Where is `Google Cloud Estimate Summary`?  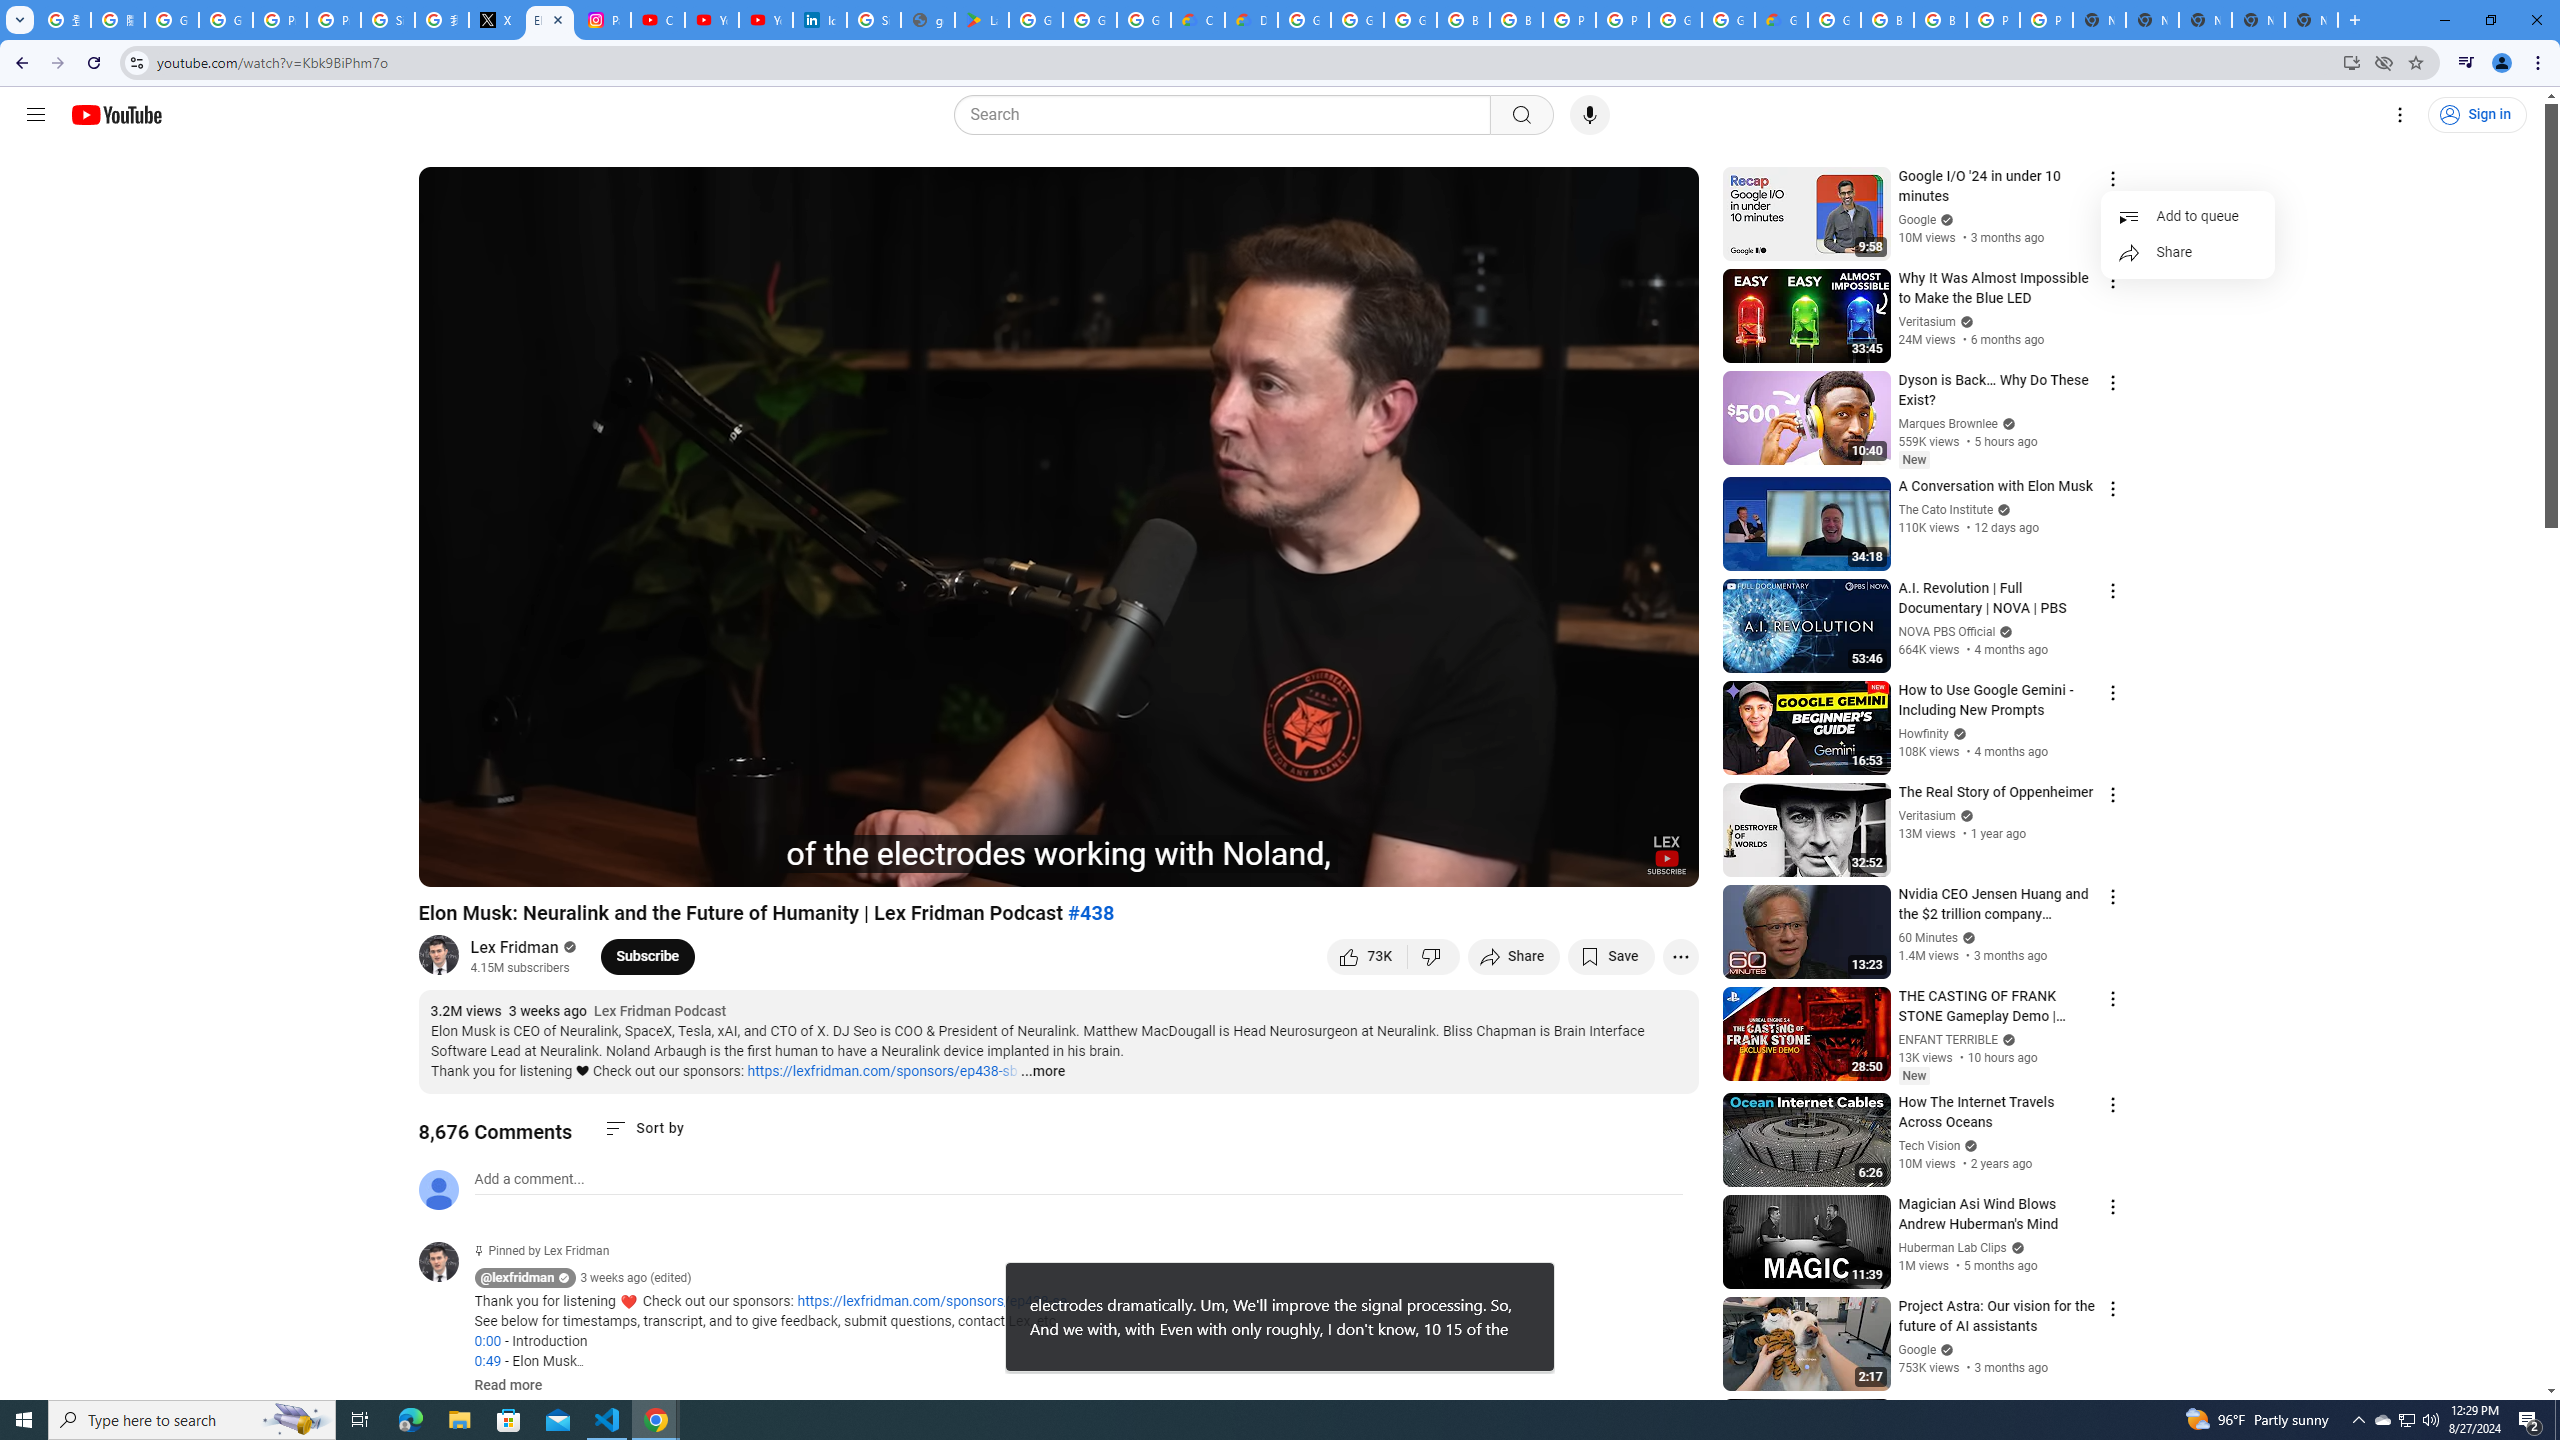
Google Cloud Estimate Summary is located at coordinates (1781, 20).